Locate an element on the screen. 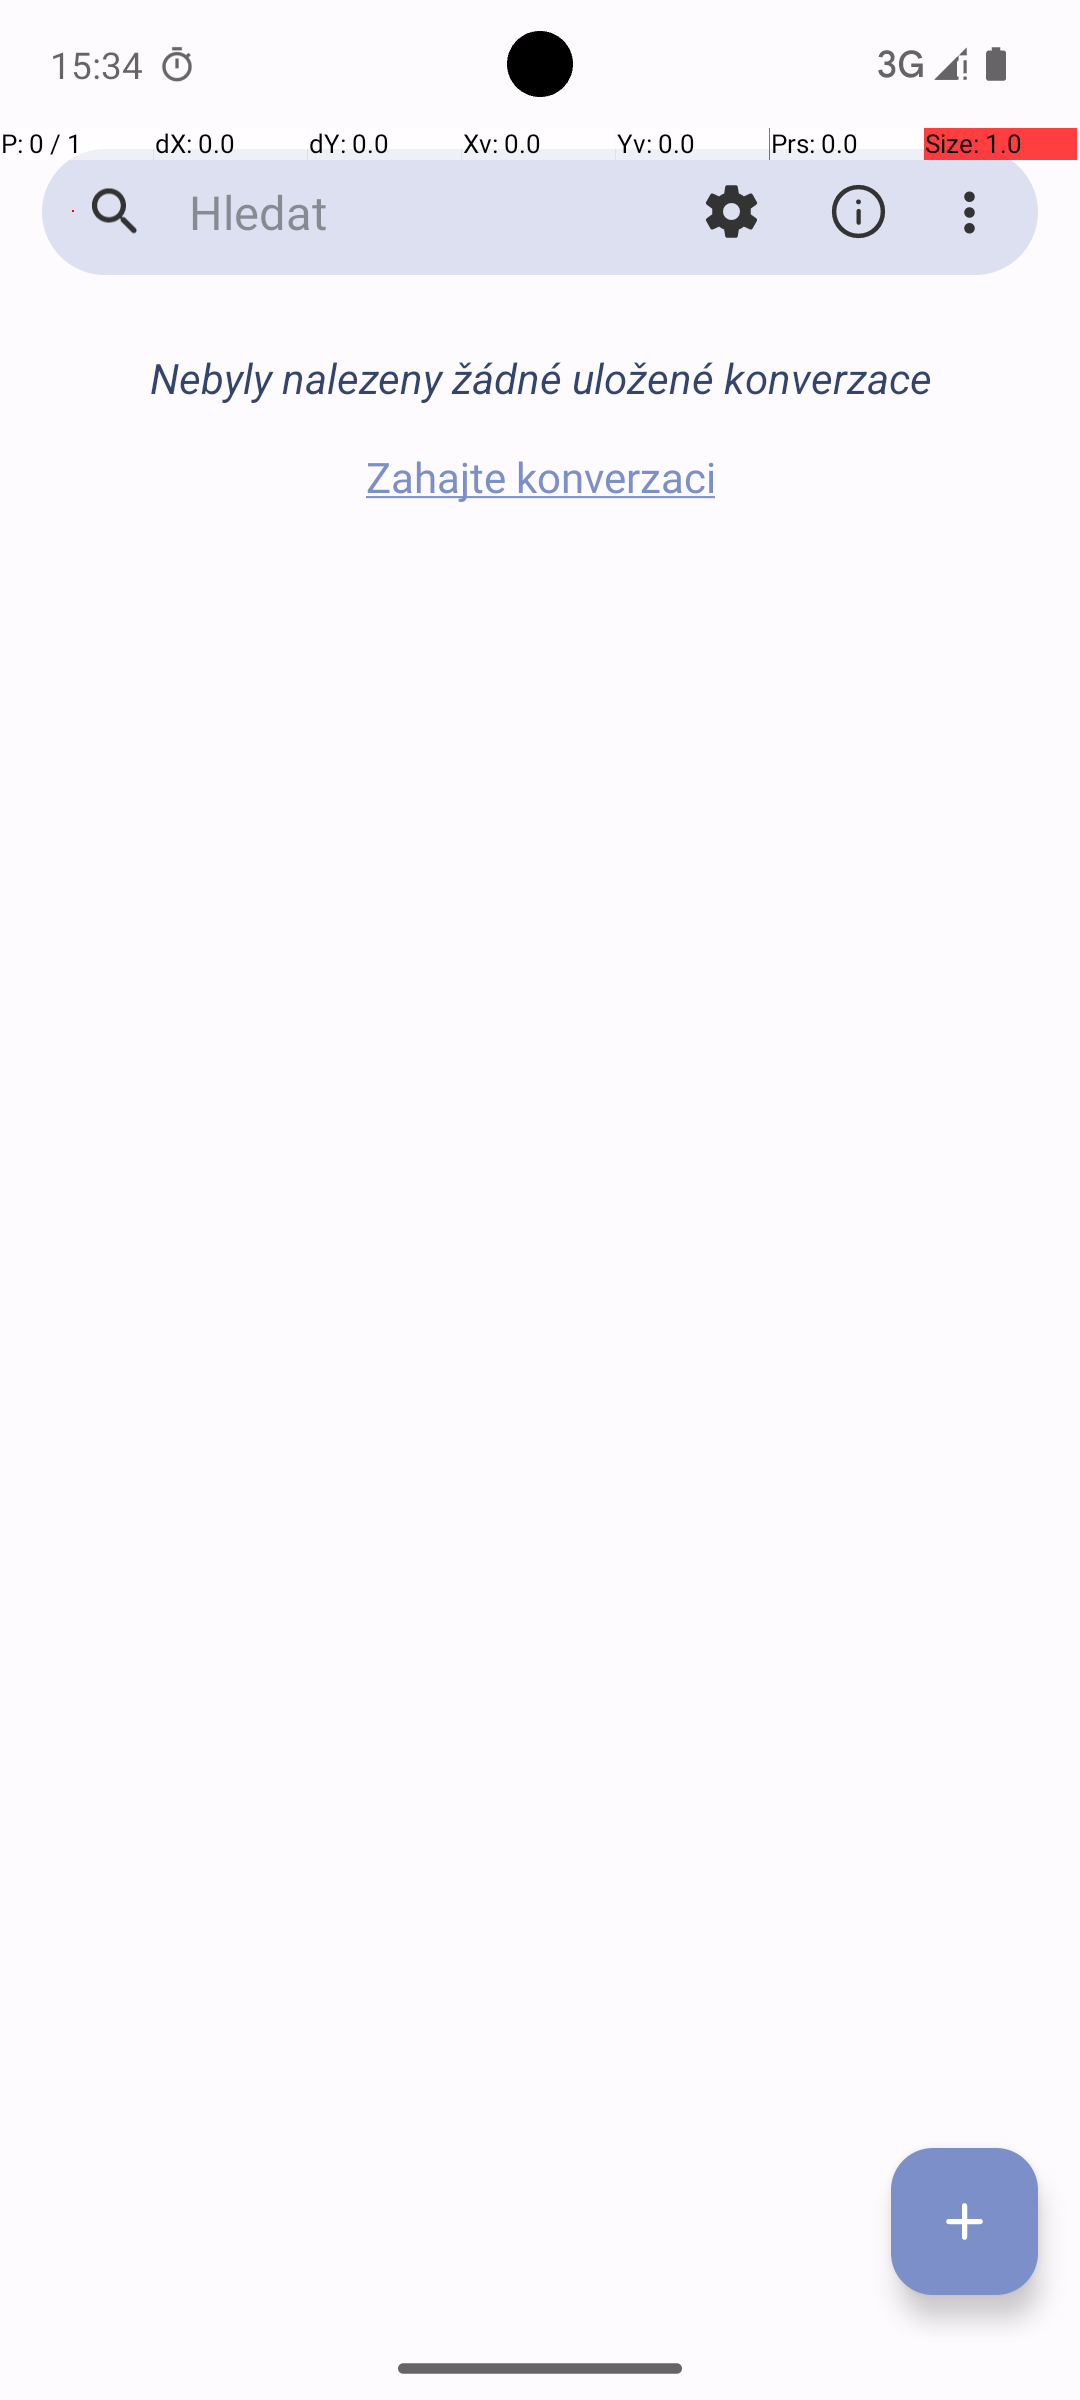 The width and height of the screenshot is (1080, 2400). O aplikaci is located at coordinates (858, 212).